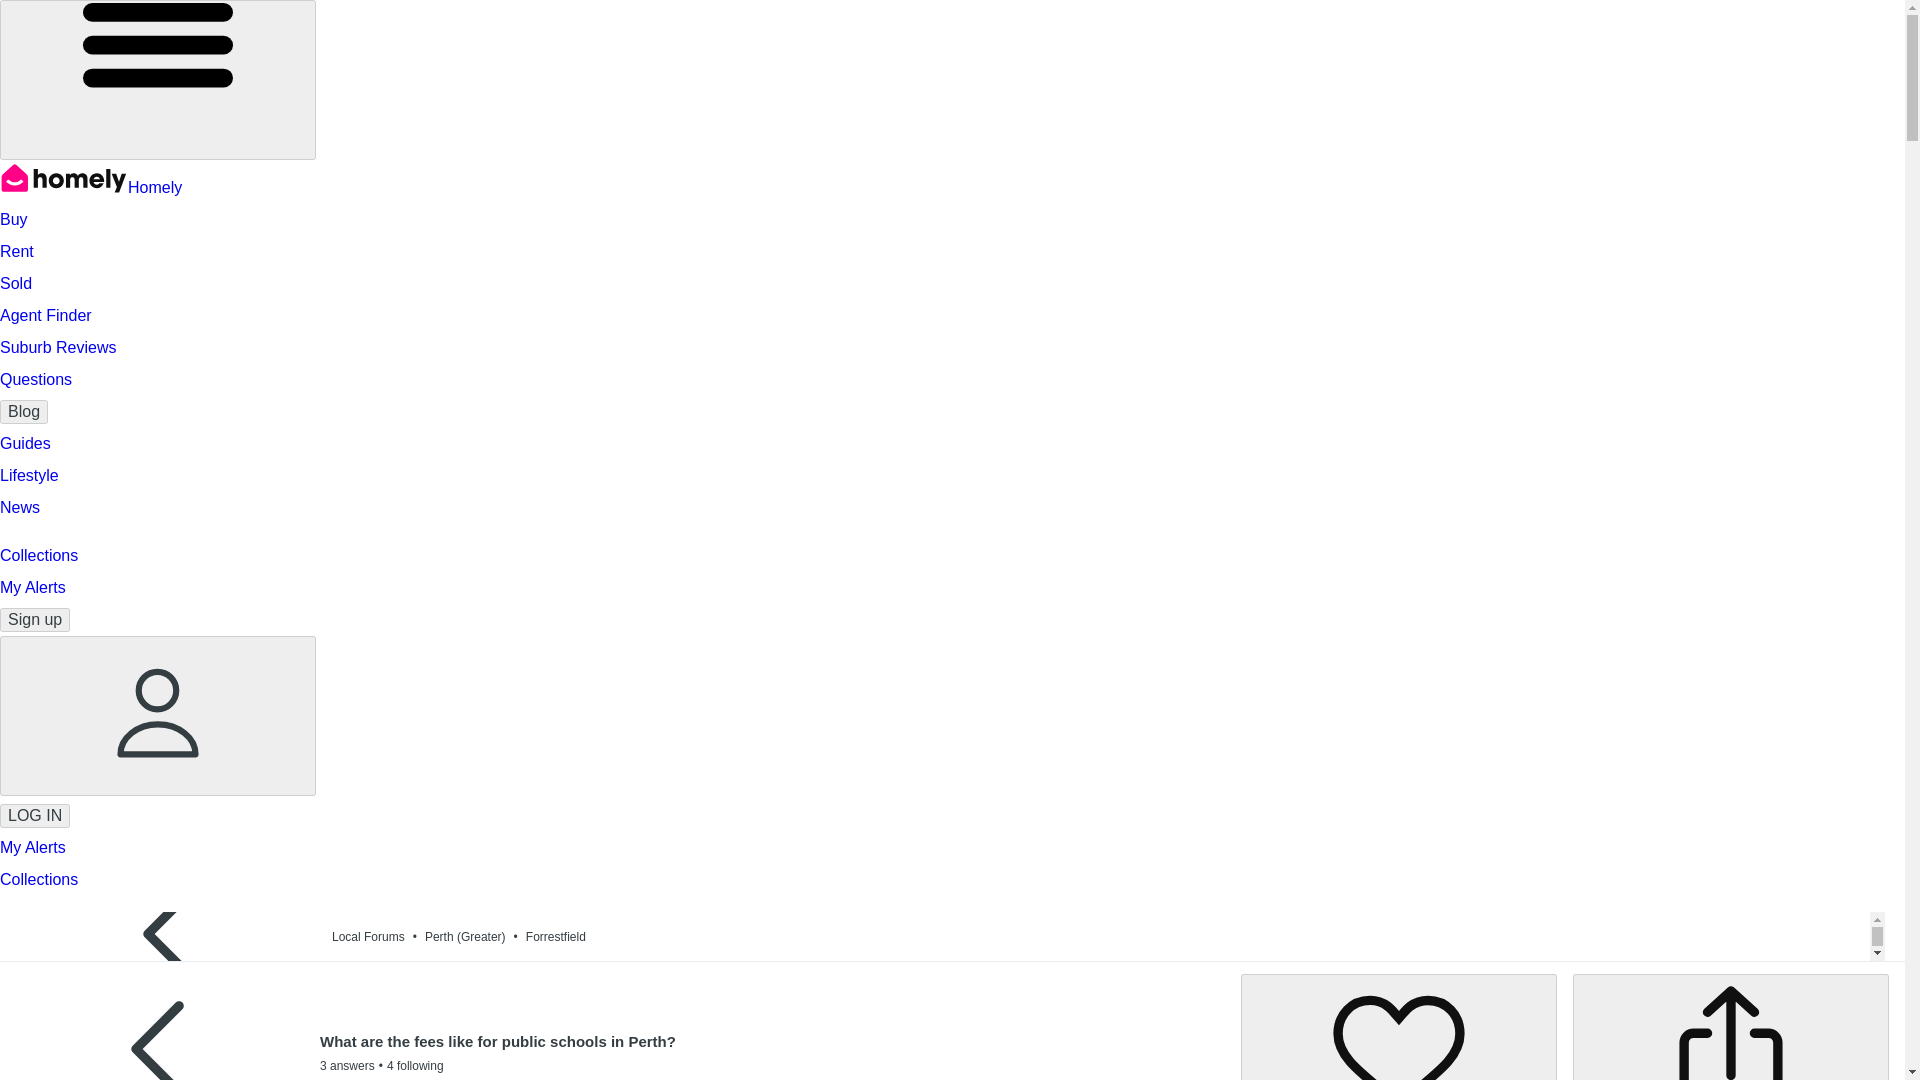 The image size is (1920, 1080). Describe the element at coordinates (17, 252) in the screenshot. I see `Rent` at that location.